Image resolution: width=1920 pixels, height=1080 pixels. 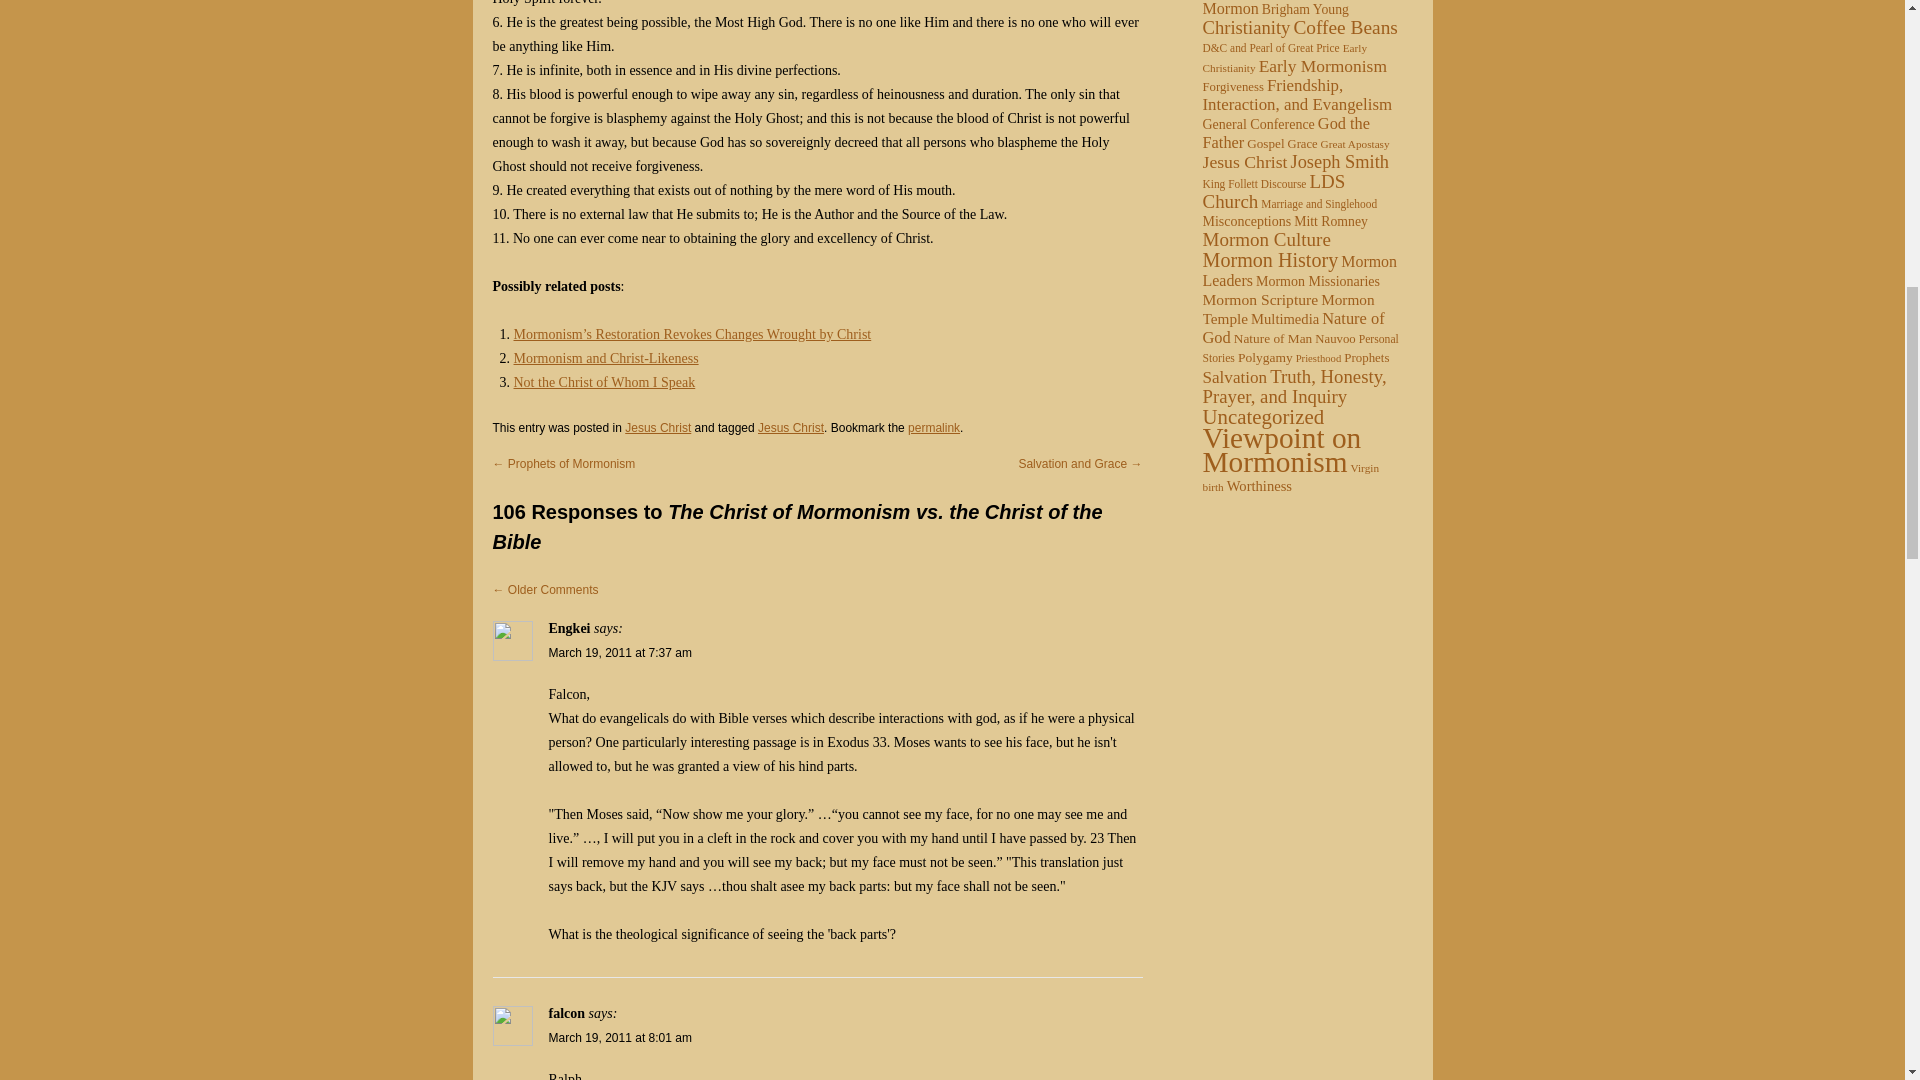 What do you see at coordinates (934, 428) in the screenshot?
I see `permalink` at bounding box center [934, 428].